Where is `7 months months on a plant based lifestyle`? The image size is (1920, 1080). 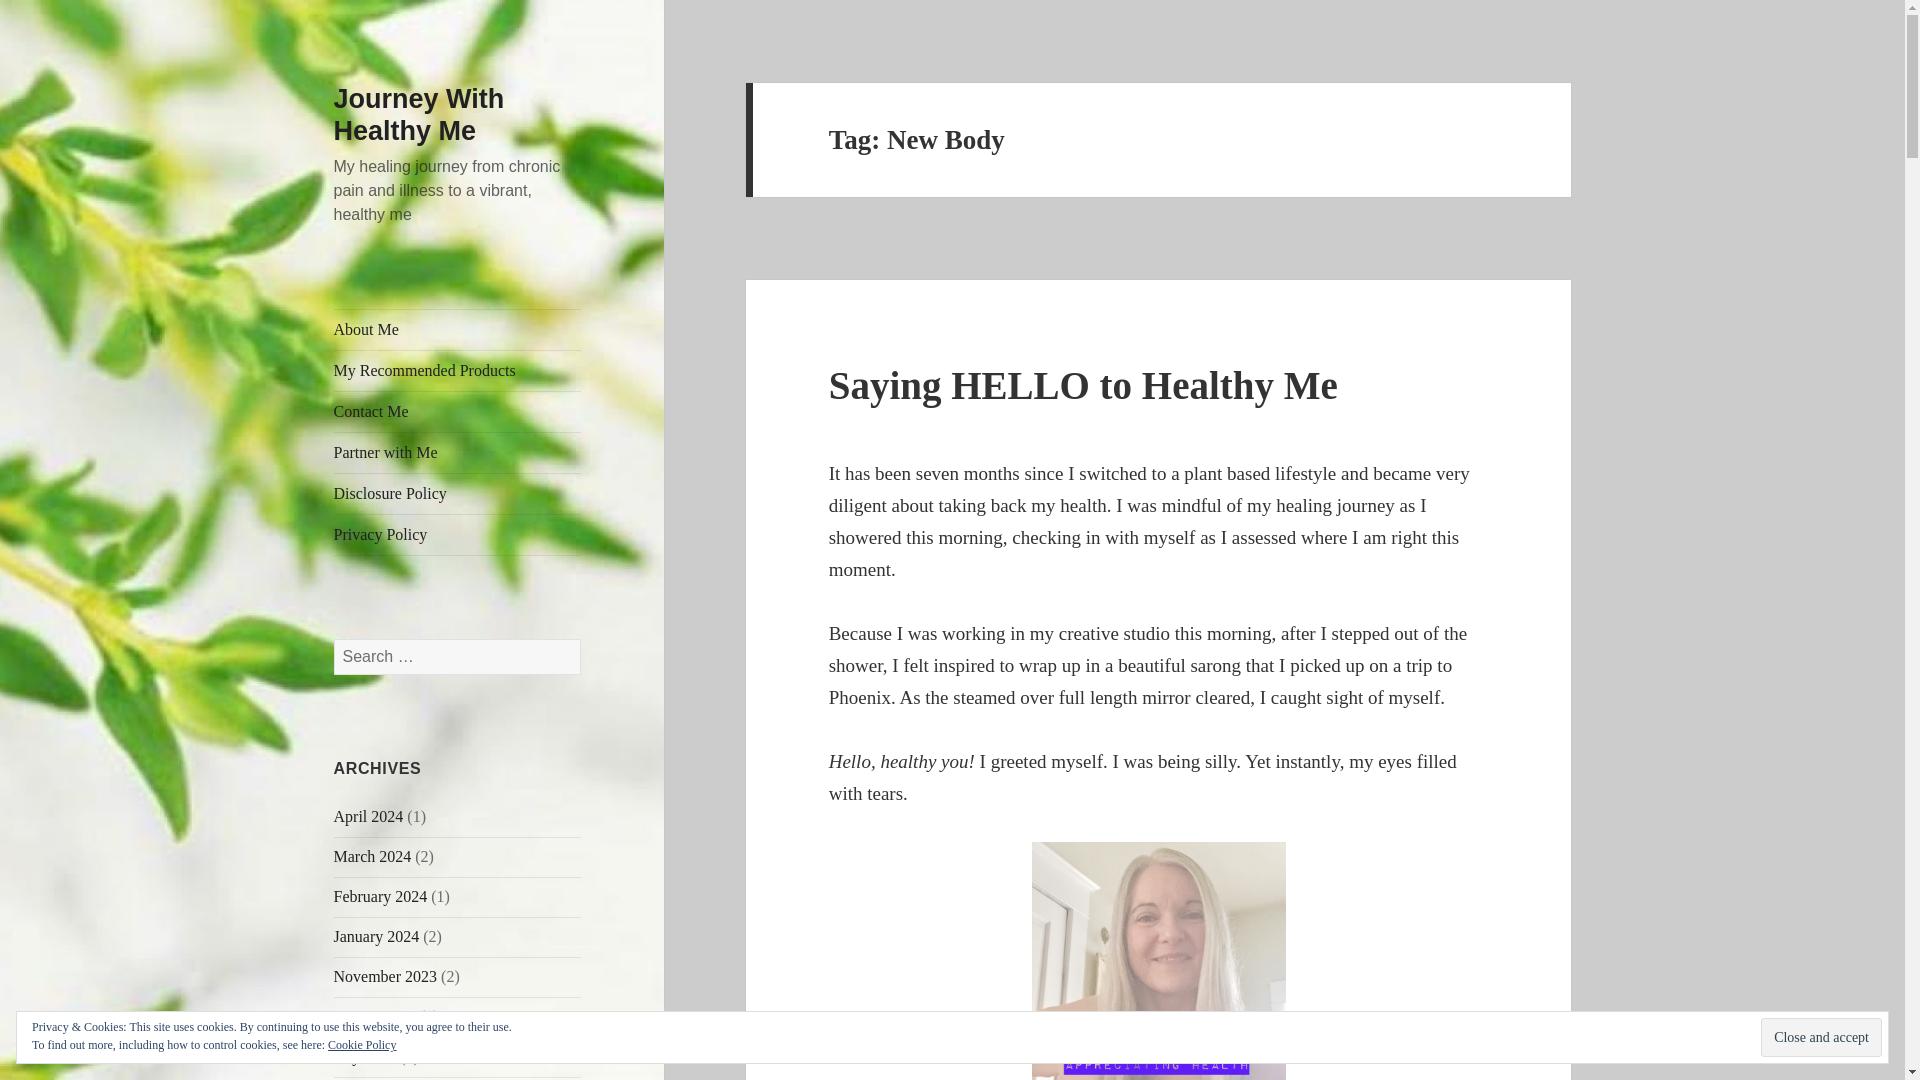 7 months months on a plant based lifestyle is located at coordinates (1159, 961).